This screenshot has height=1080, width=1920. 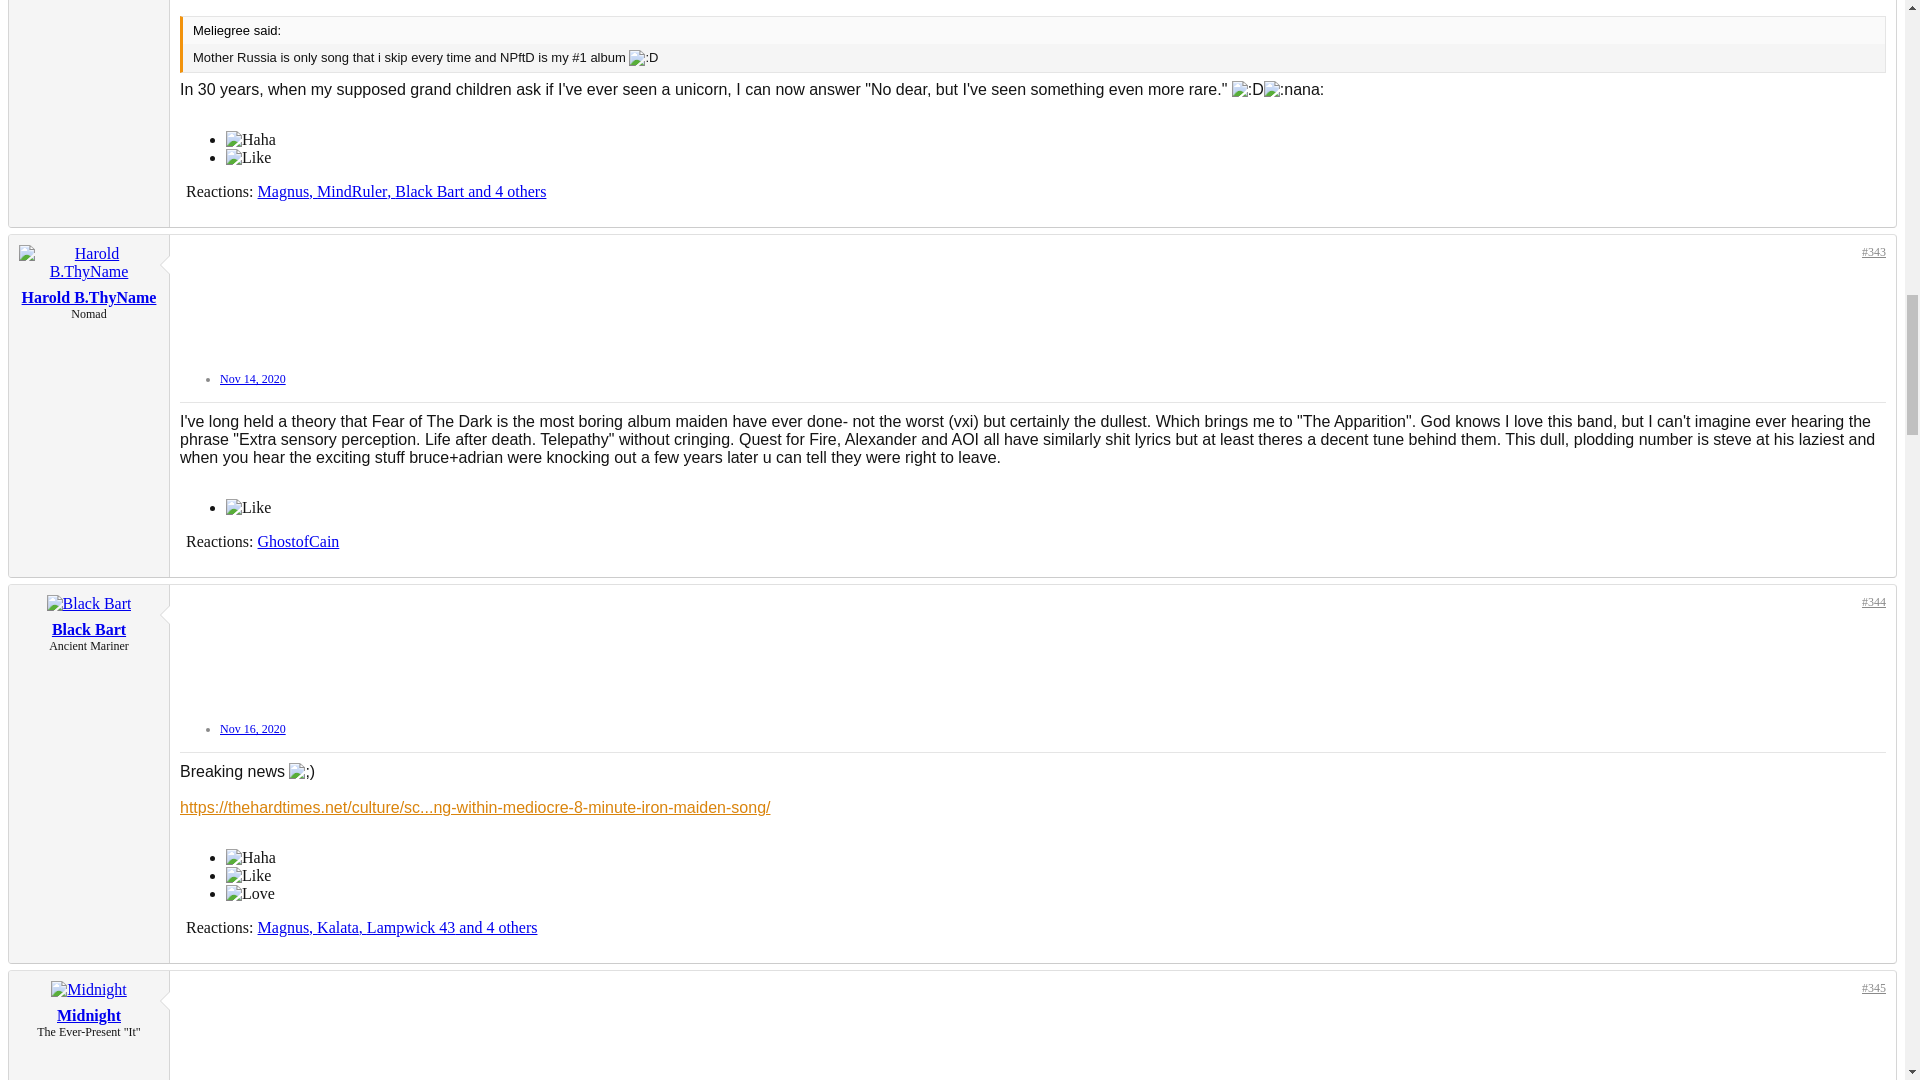 I want to click on Like, so click(x=248, y=158).